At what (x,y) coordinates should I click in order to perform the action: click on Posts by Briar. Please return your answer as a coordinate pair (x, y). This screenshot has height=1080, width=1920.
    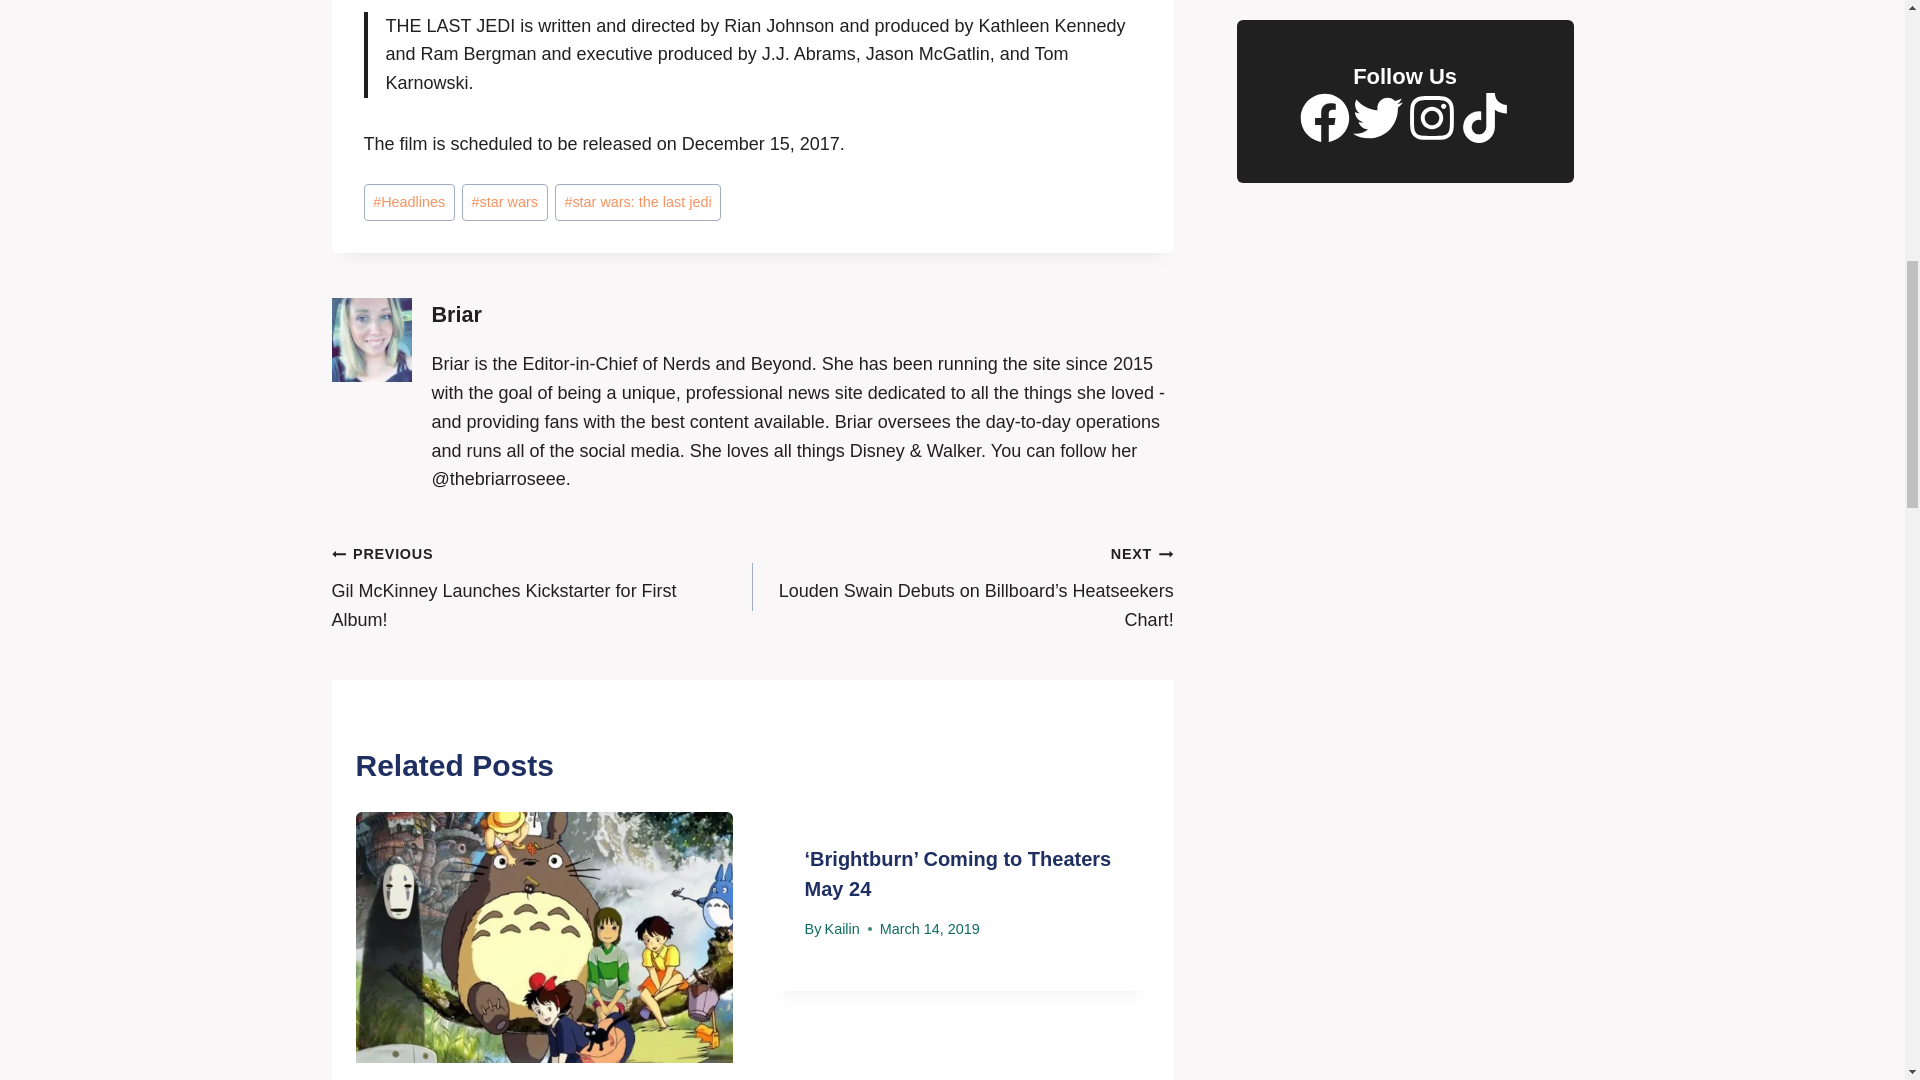
    Looking at the image, I should click on (456, 314).